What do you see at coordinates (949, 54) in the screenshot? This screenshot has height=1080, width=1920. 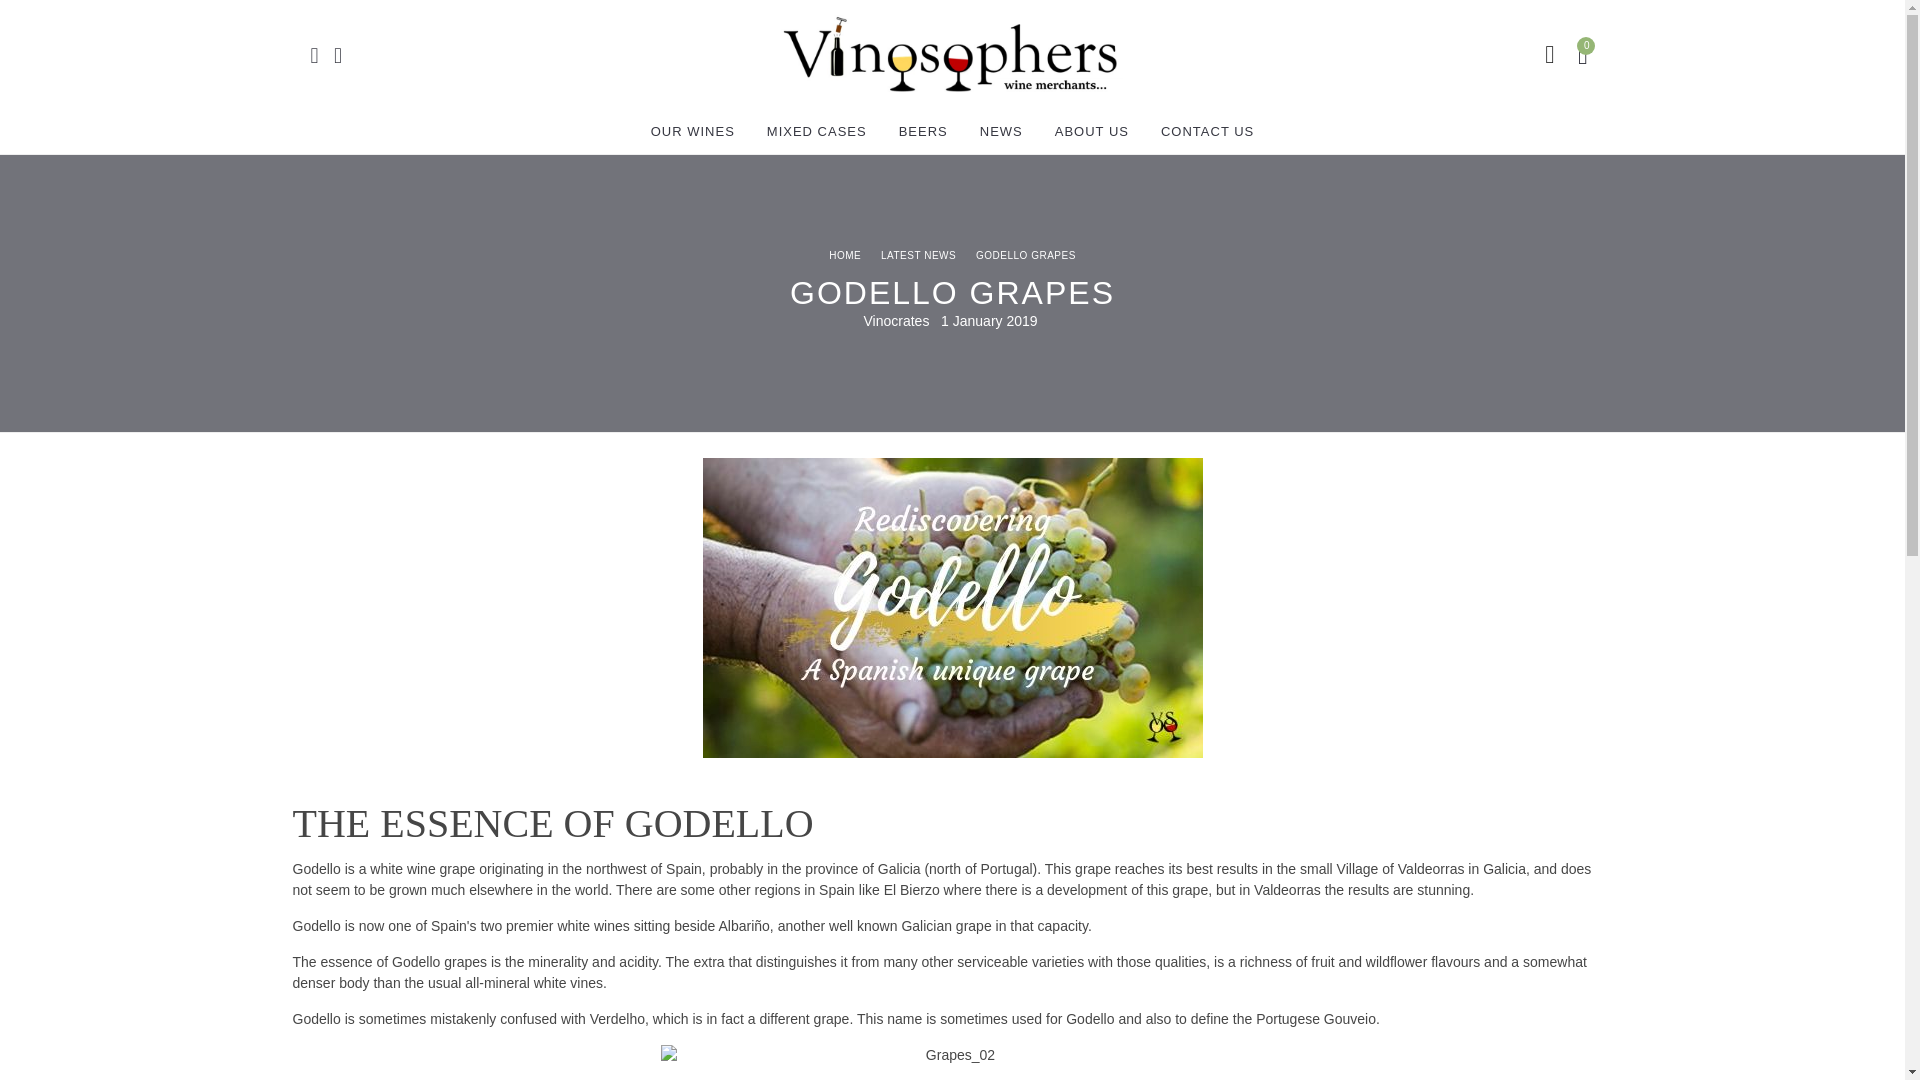 I see `Vinosophers` at bounding box center [949, 54].